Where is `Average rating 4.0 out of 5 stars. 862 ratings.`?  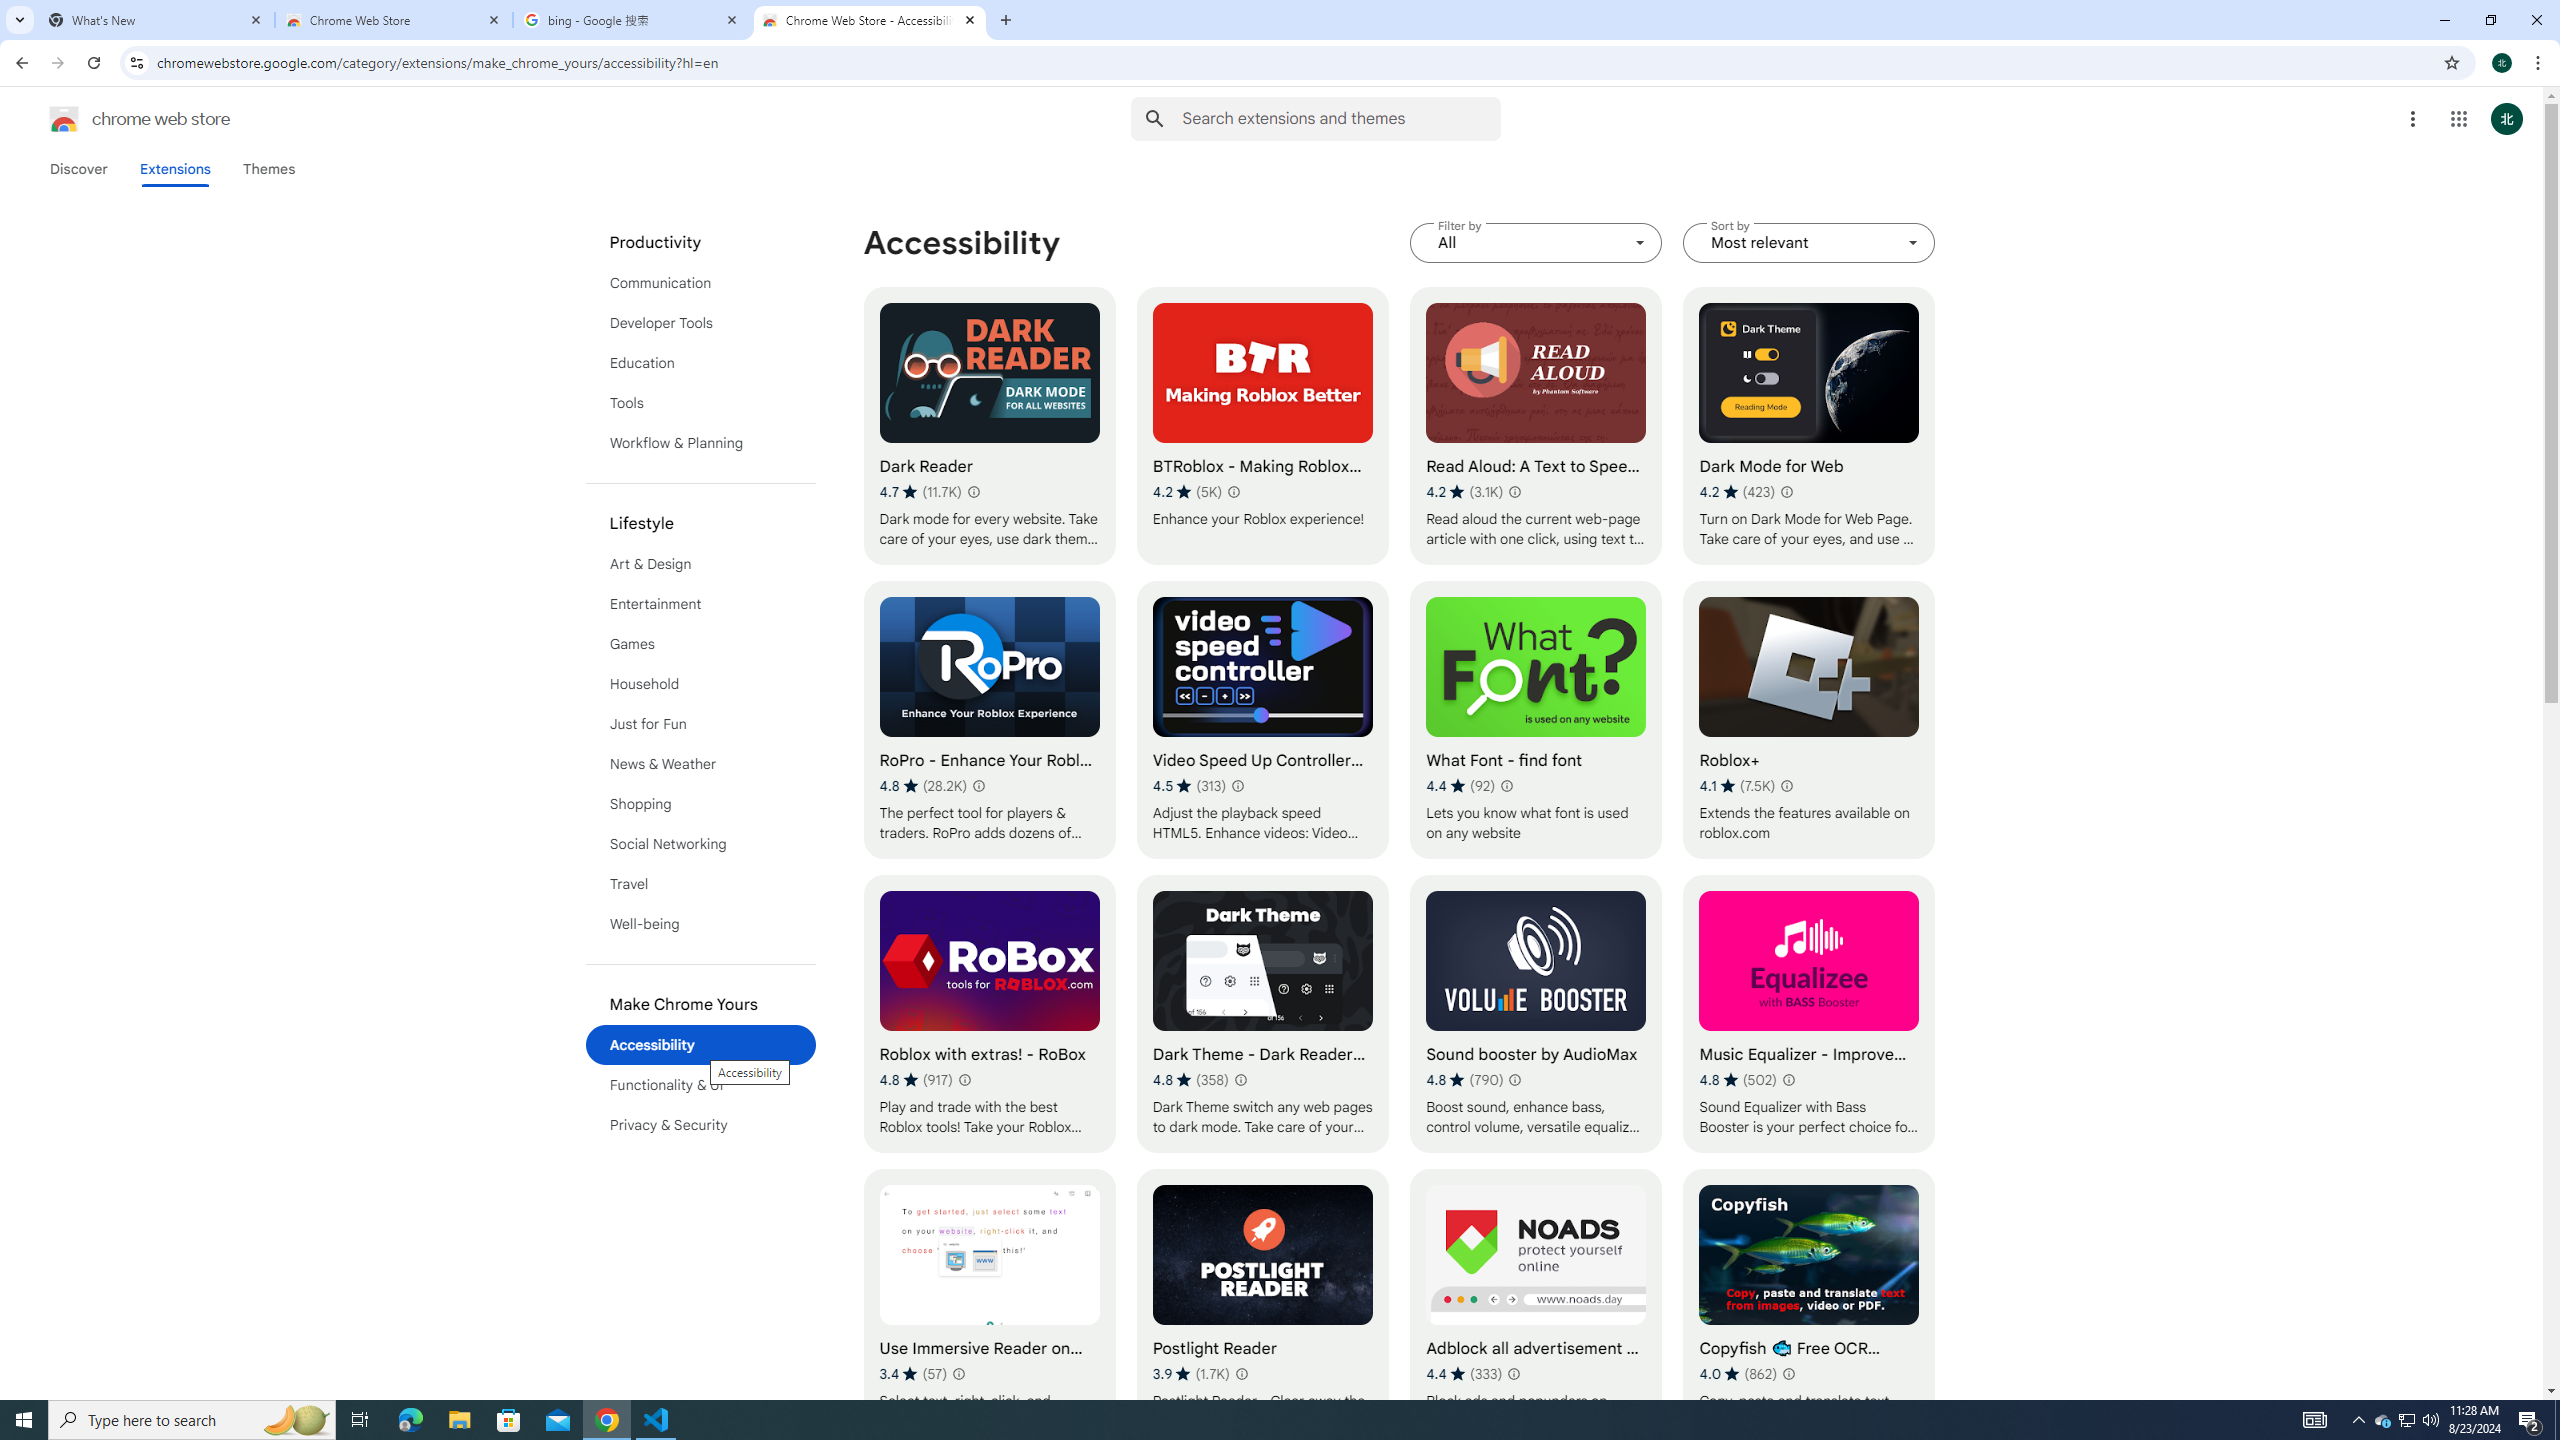
Average rating 4.0 out of 5 stars. 862 ratings. is located at coordinates (1739, 1373).